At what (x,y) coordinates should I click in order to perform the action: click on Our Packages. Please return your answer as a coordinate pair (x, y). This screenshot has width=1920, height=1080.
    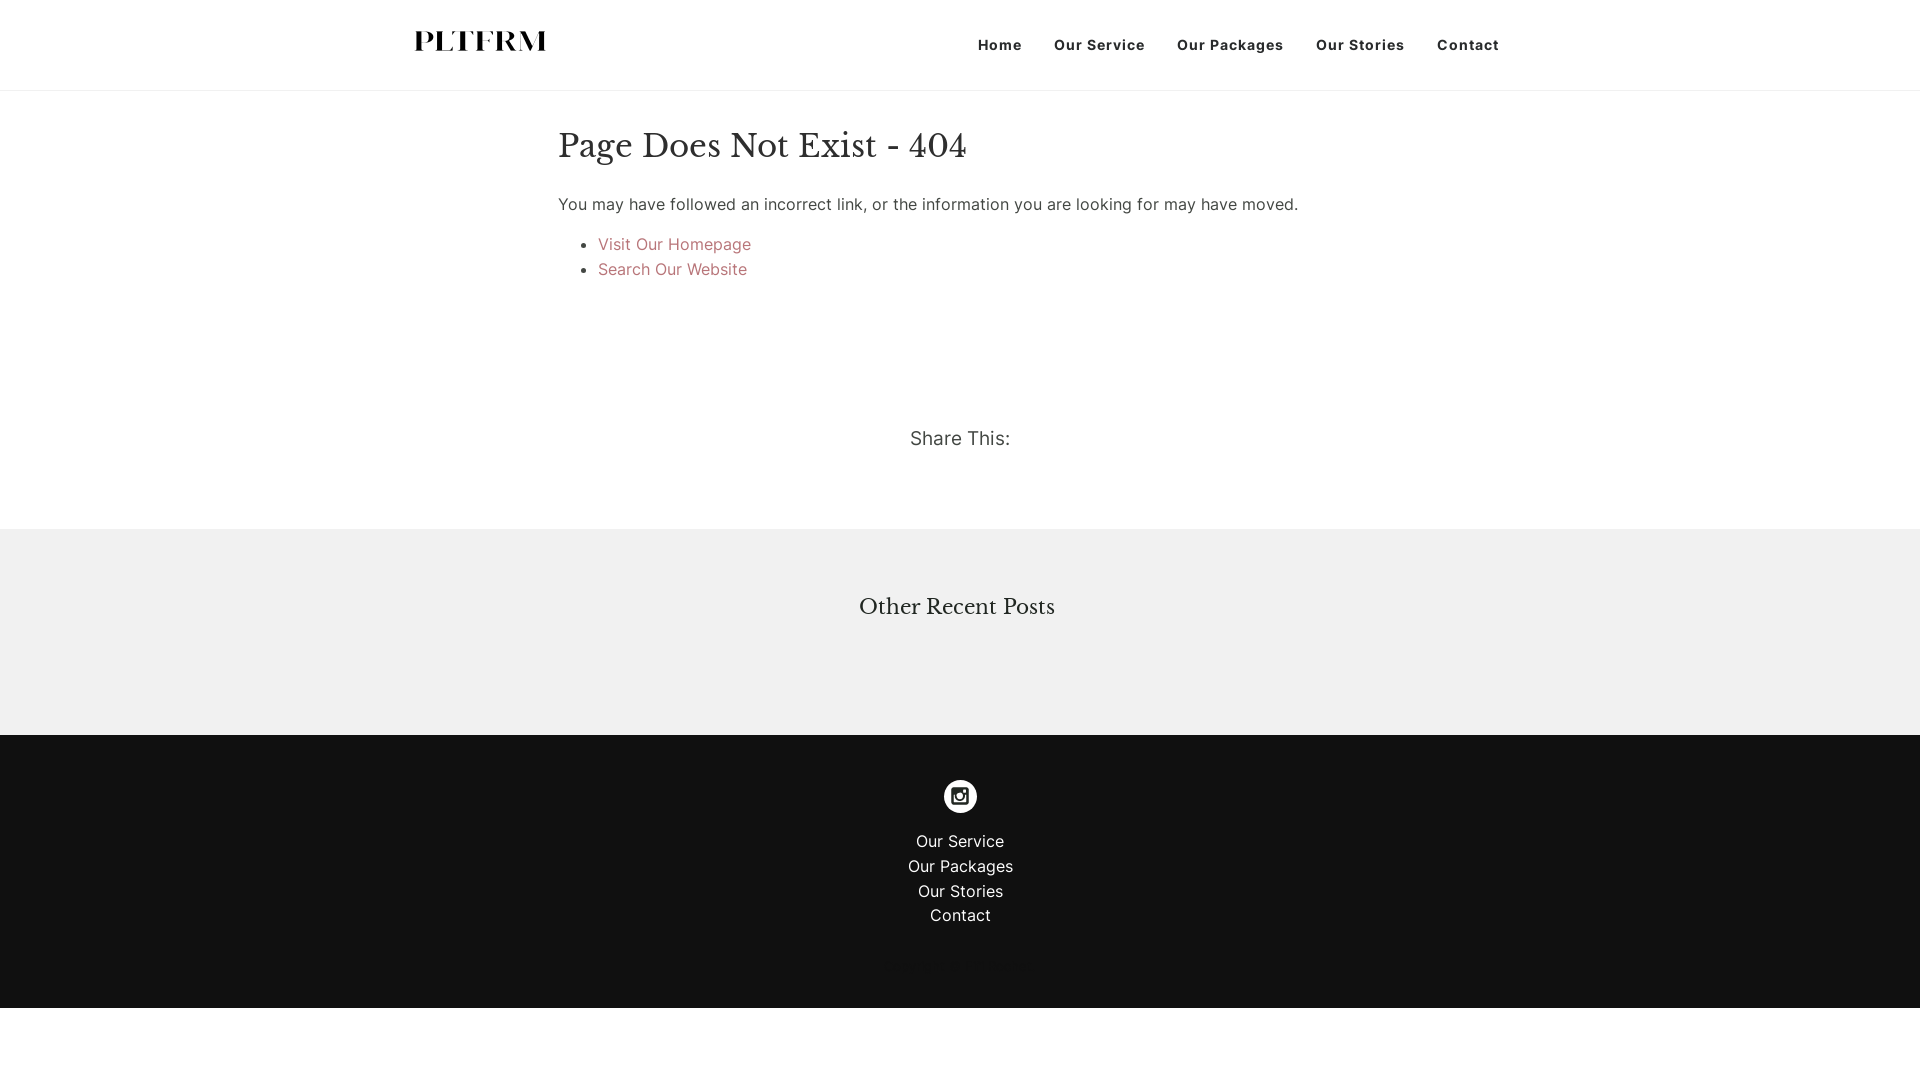
    Looking at the image, I should click on (960, 866).